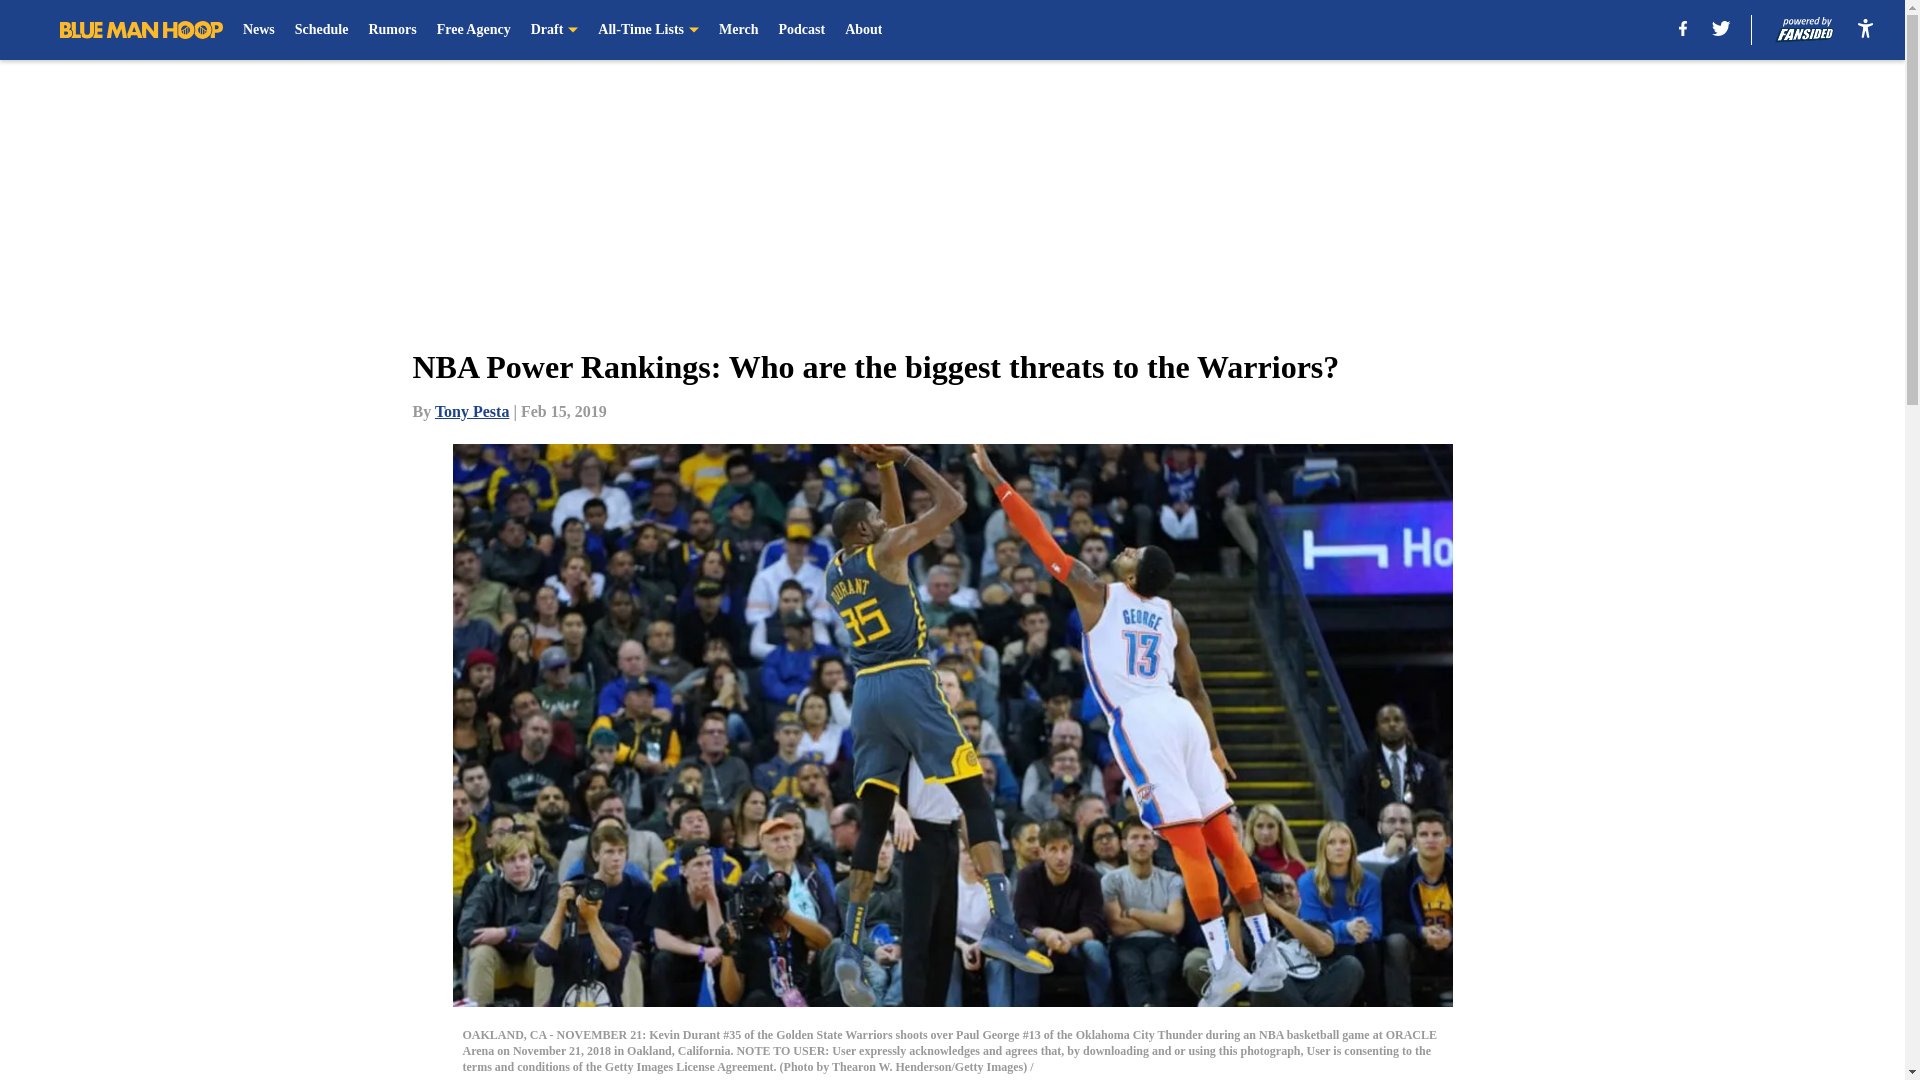 This screenshot has width=1920, height=1080. What do you see at coordinates (738, 30) in the screenshot?
I see `Merch` at bounding box center [738, 30].